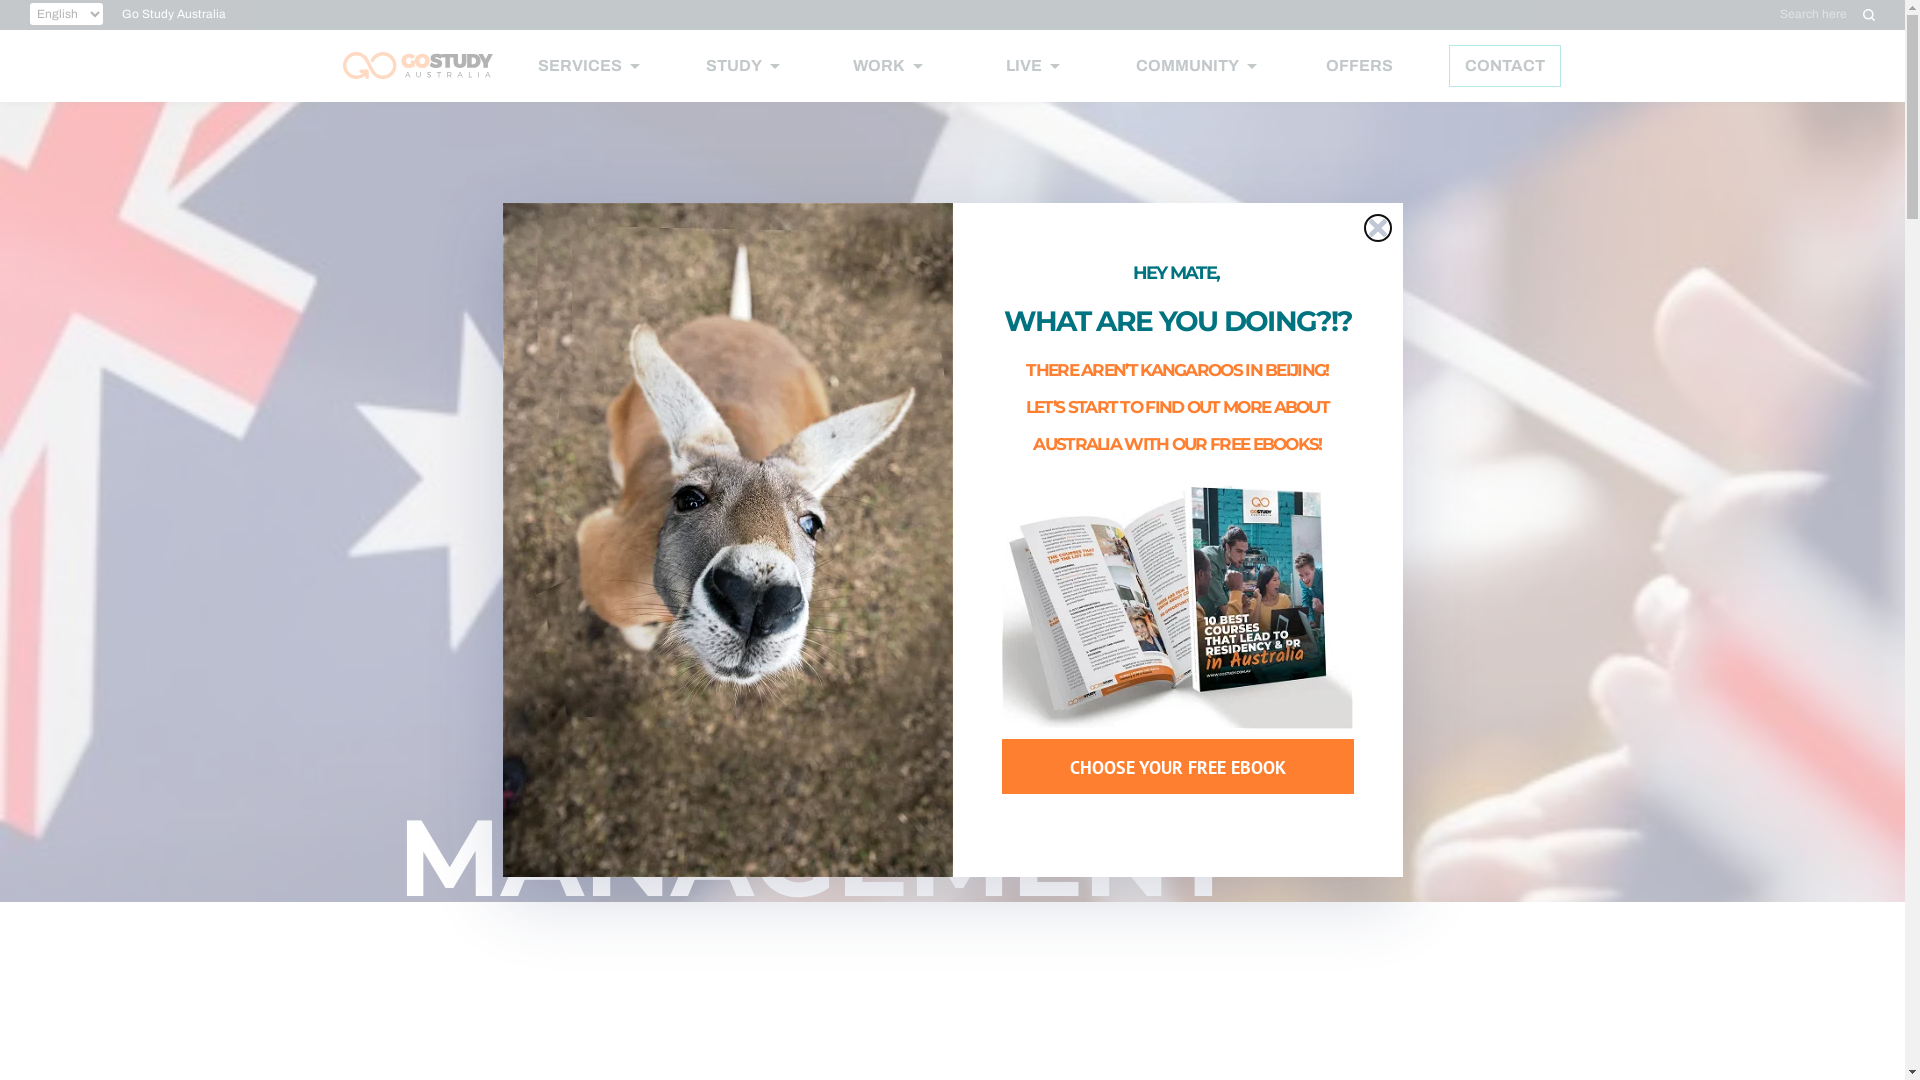 This screenshot has height=1080, width=1920. What do you see at coordinates (1377, 228) in the screenshot?
I see `Close` at bounding box center [1377, 228].